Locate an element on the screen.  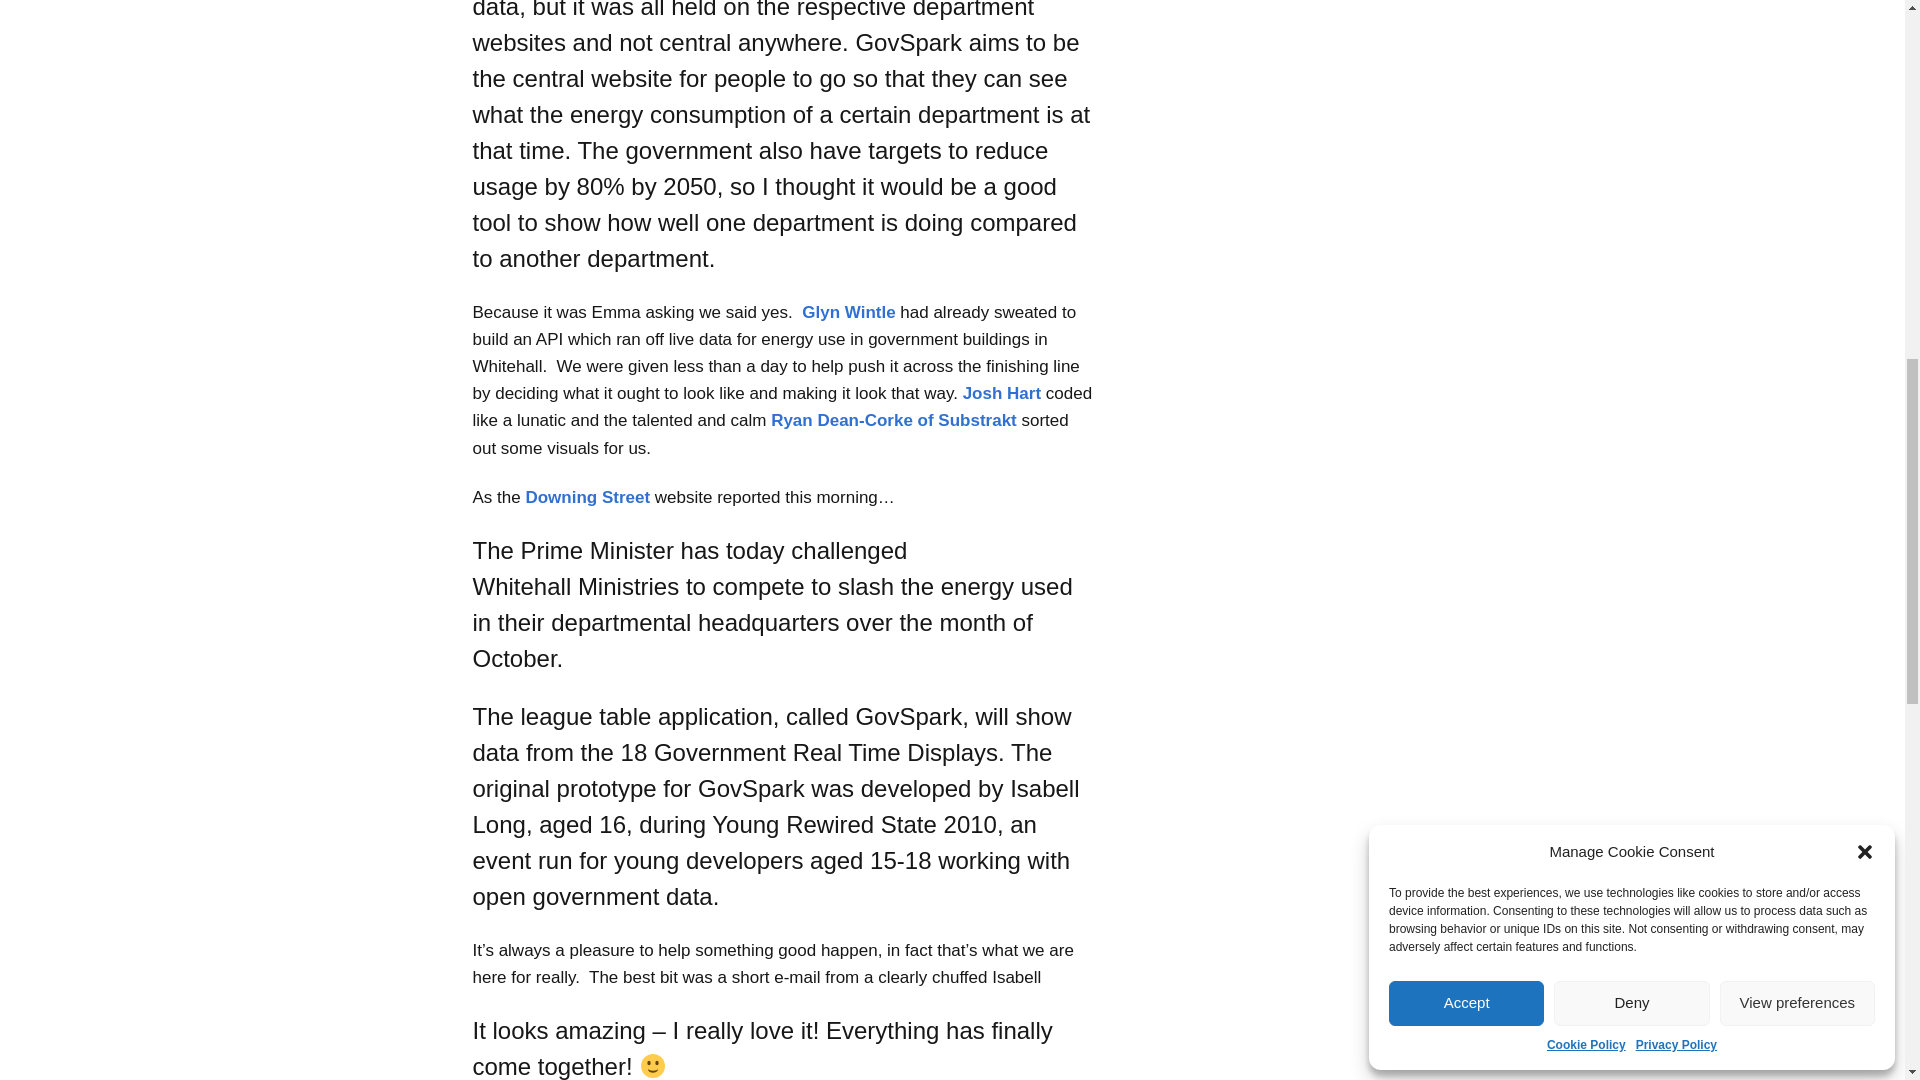
Glyn Wintle is located at coordinates (848, 312).